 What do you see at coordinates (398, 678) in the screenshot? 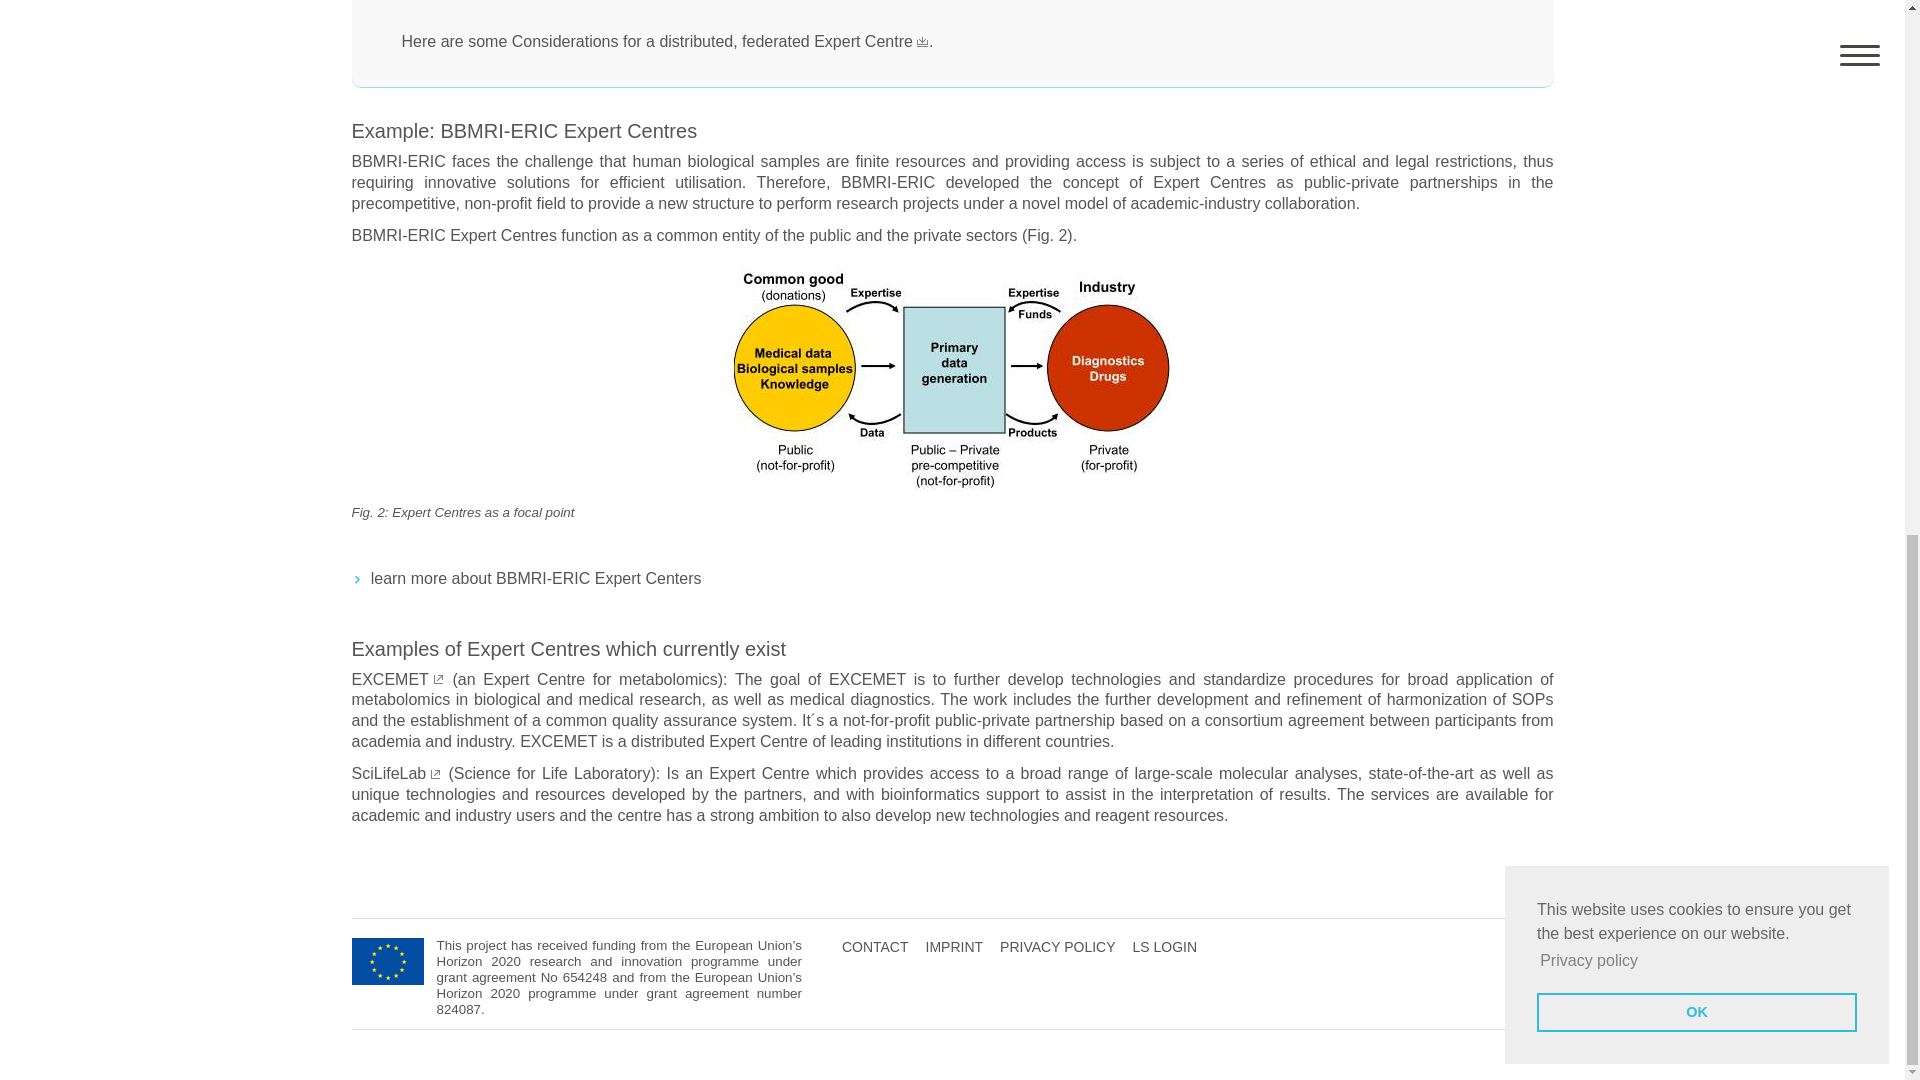
I see `Opens external link in new window` at bounding box center [398, 678].